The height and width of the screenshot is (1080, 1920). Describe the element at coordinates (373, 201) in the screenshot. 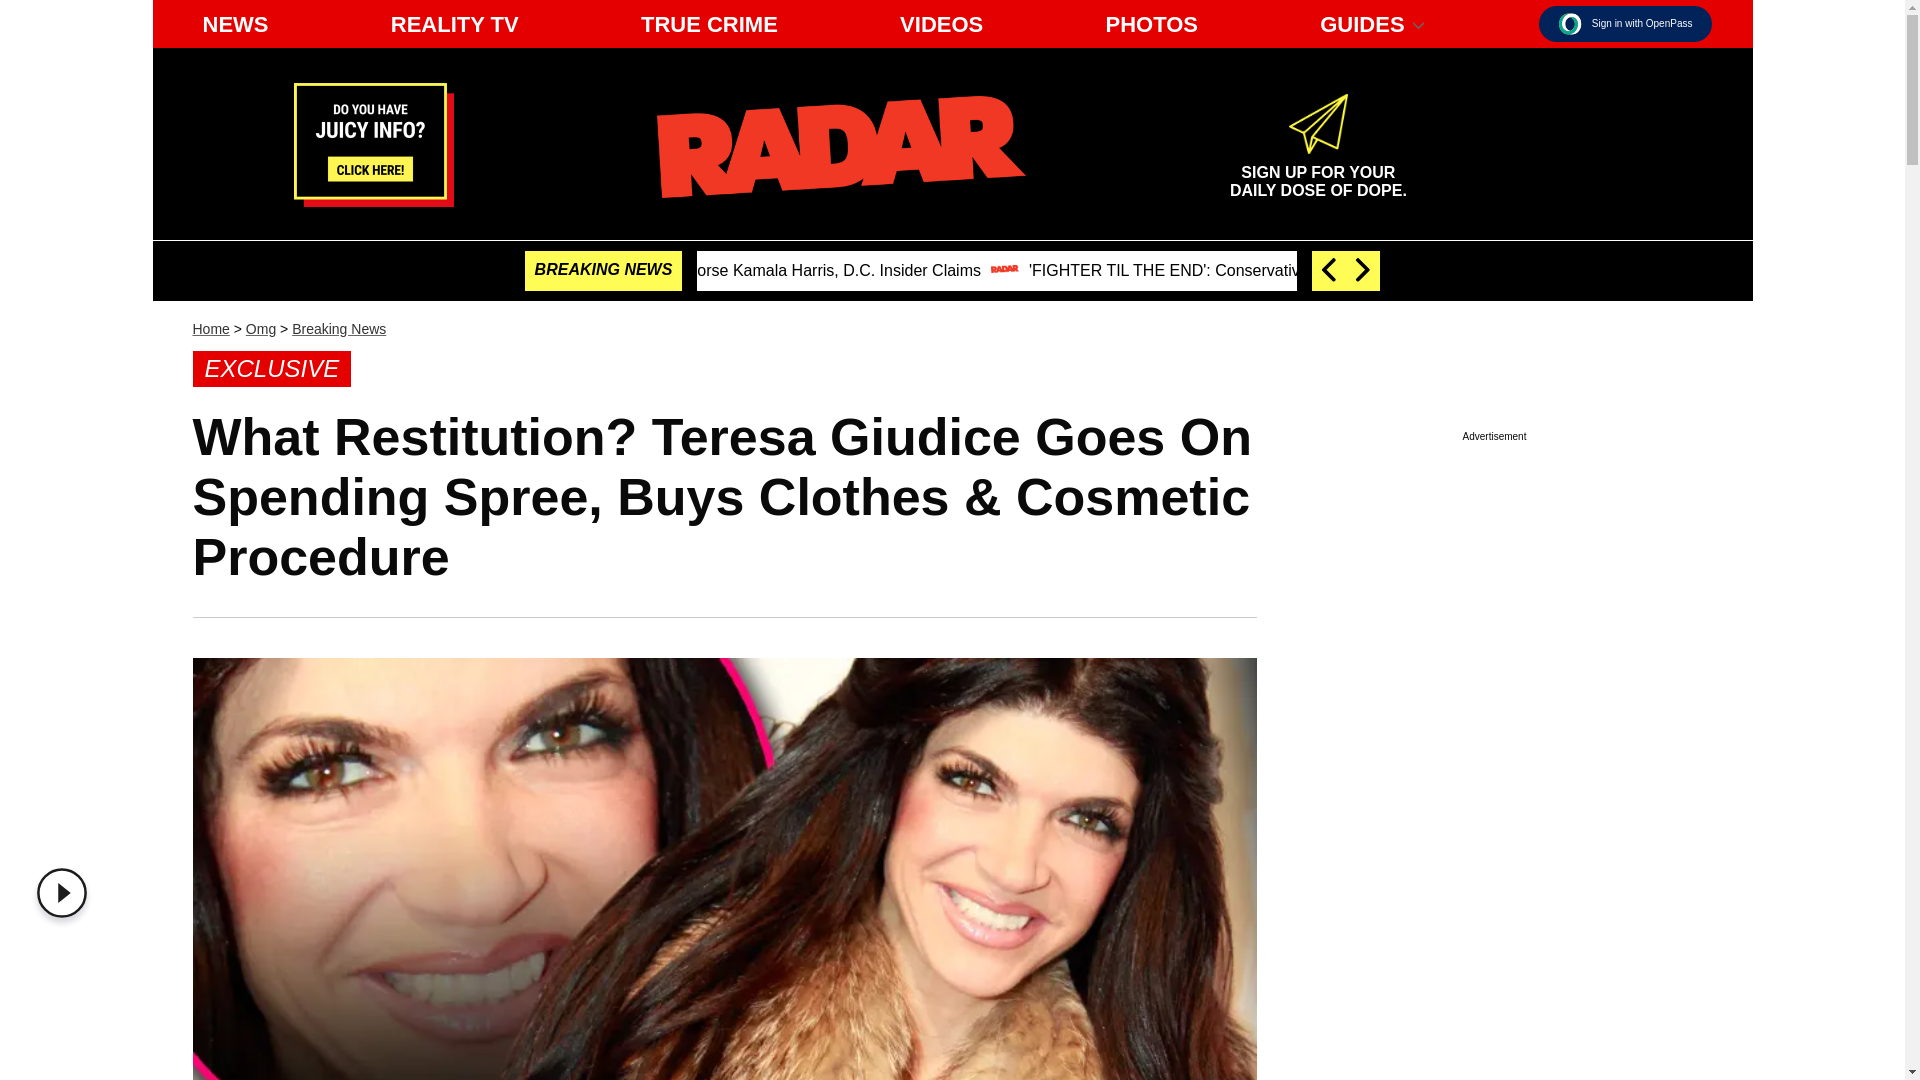

I see `TRUE CRIME` at that location.